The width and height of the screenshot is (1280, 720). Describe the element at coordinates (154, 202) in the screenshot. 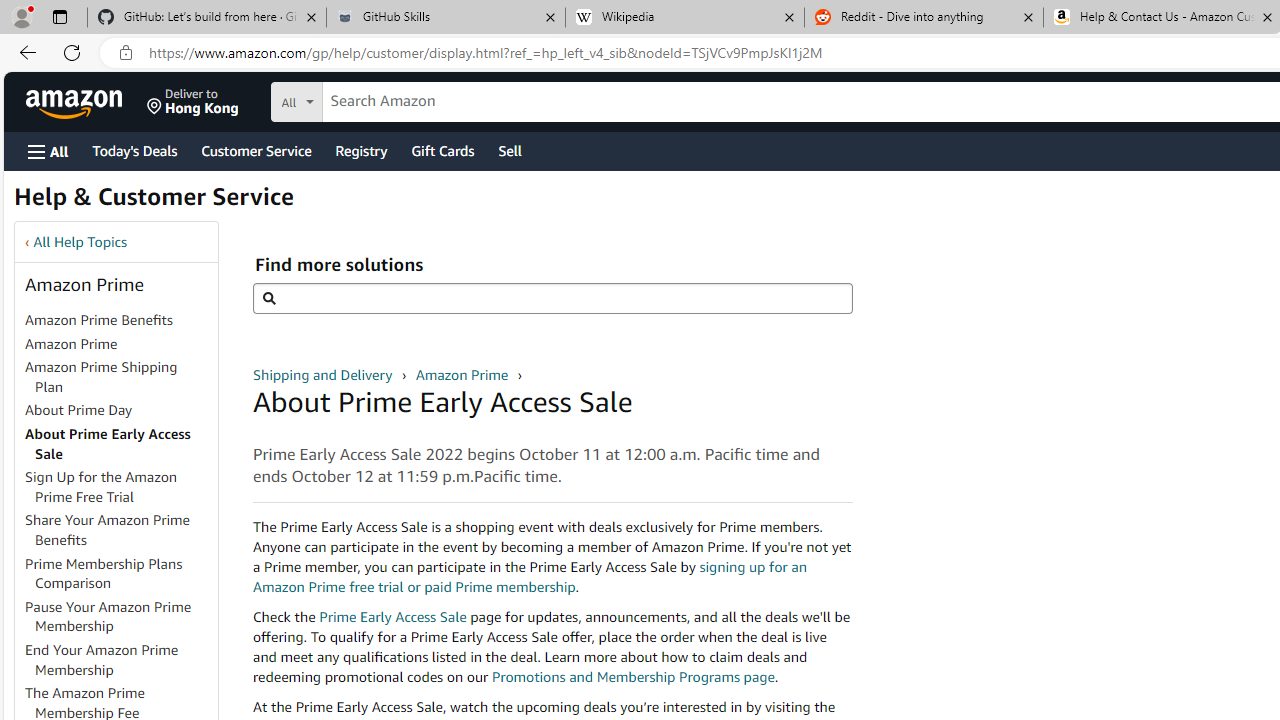

I see `Help & Customer Service` at that location.